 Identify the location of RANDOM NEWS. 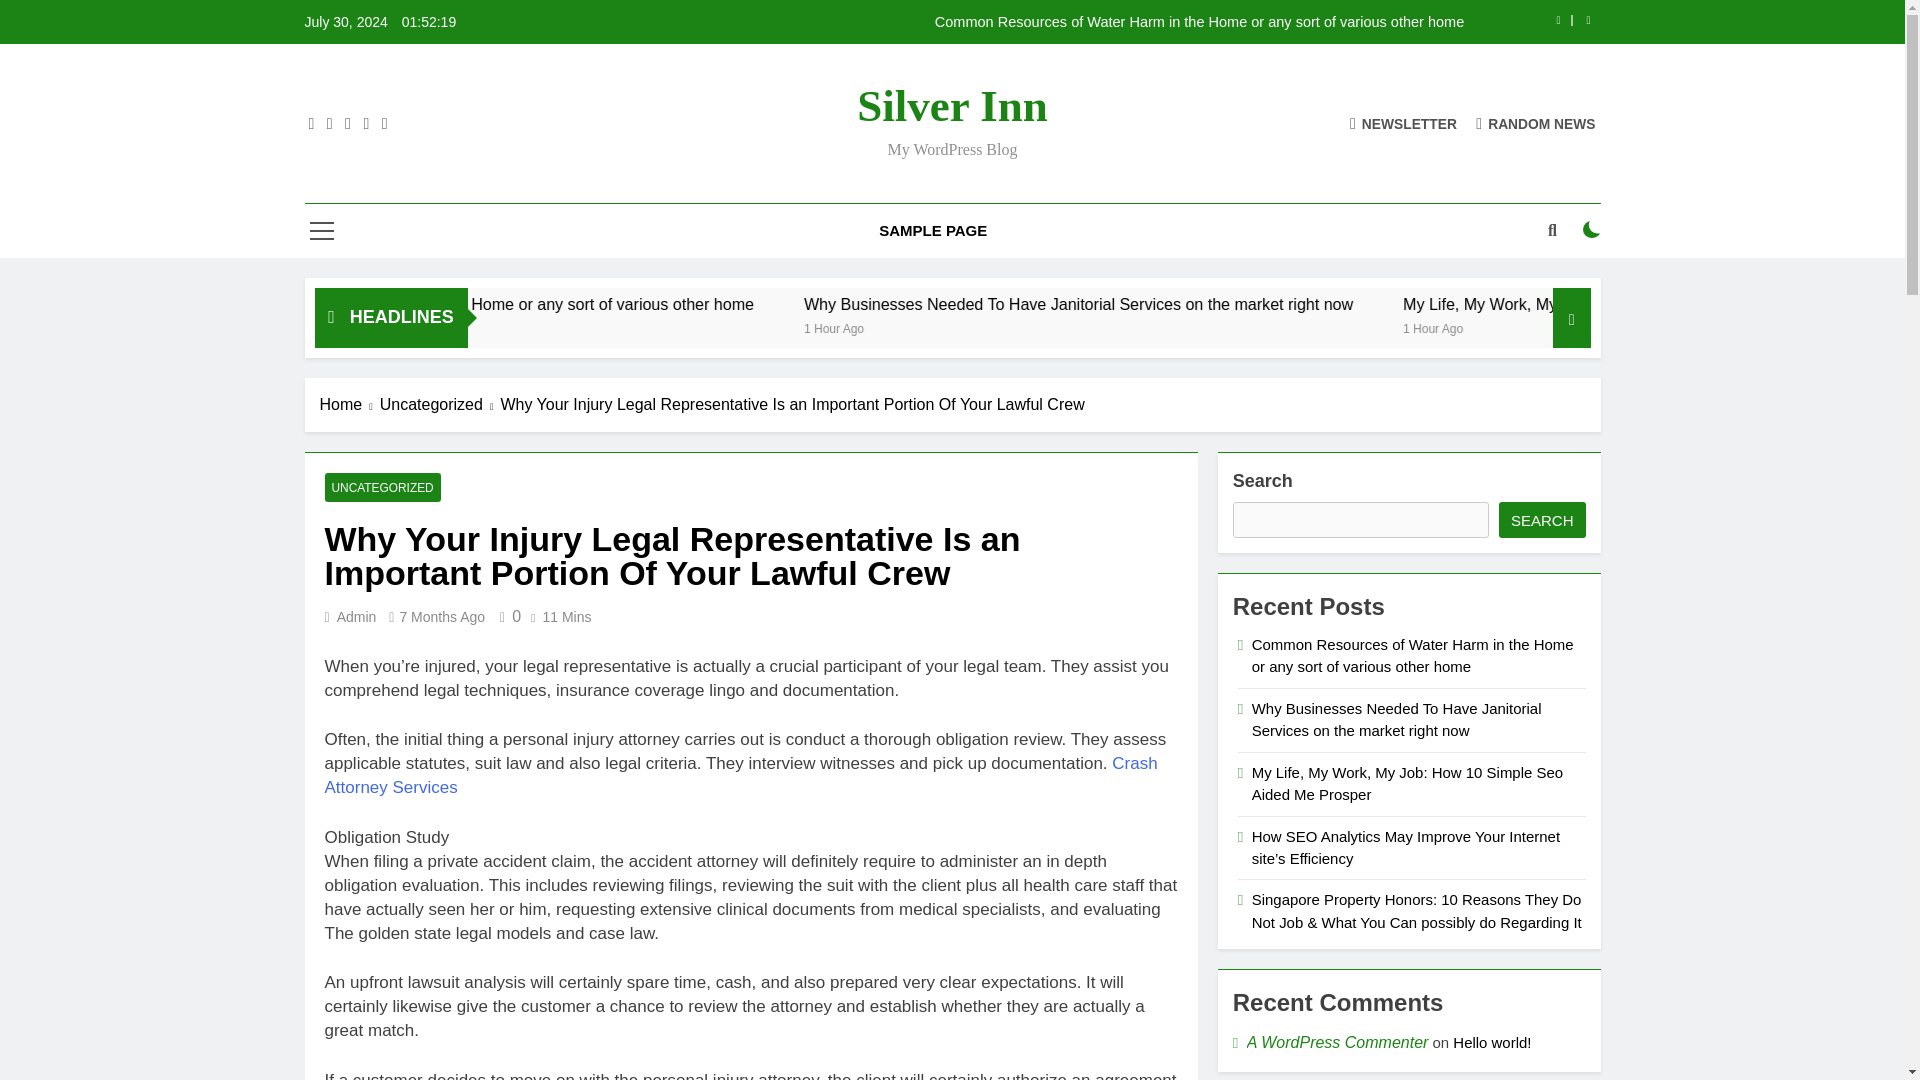
(1536, 122).